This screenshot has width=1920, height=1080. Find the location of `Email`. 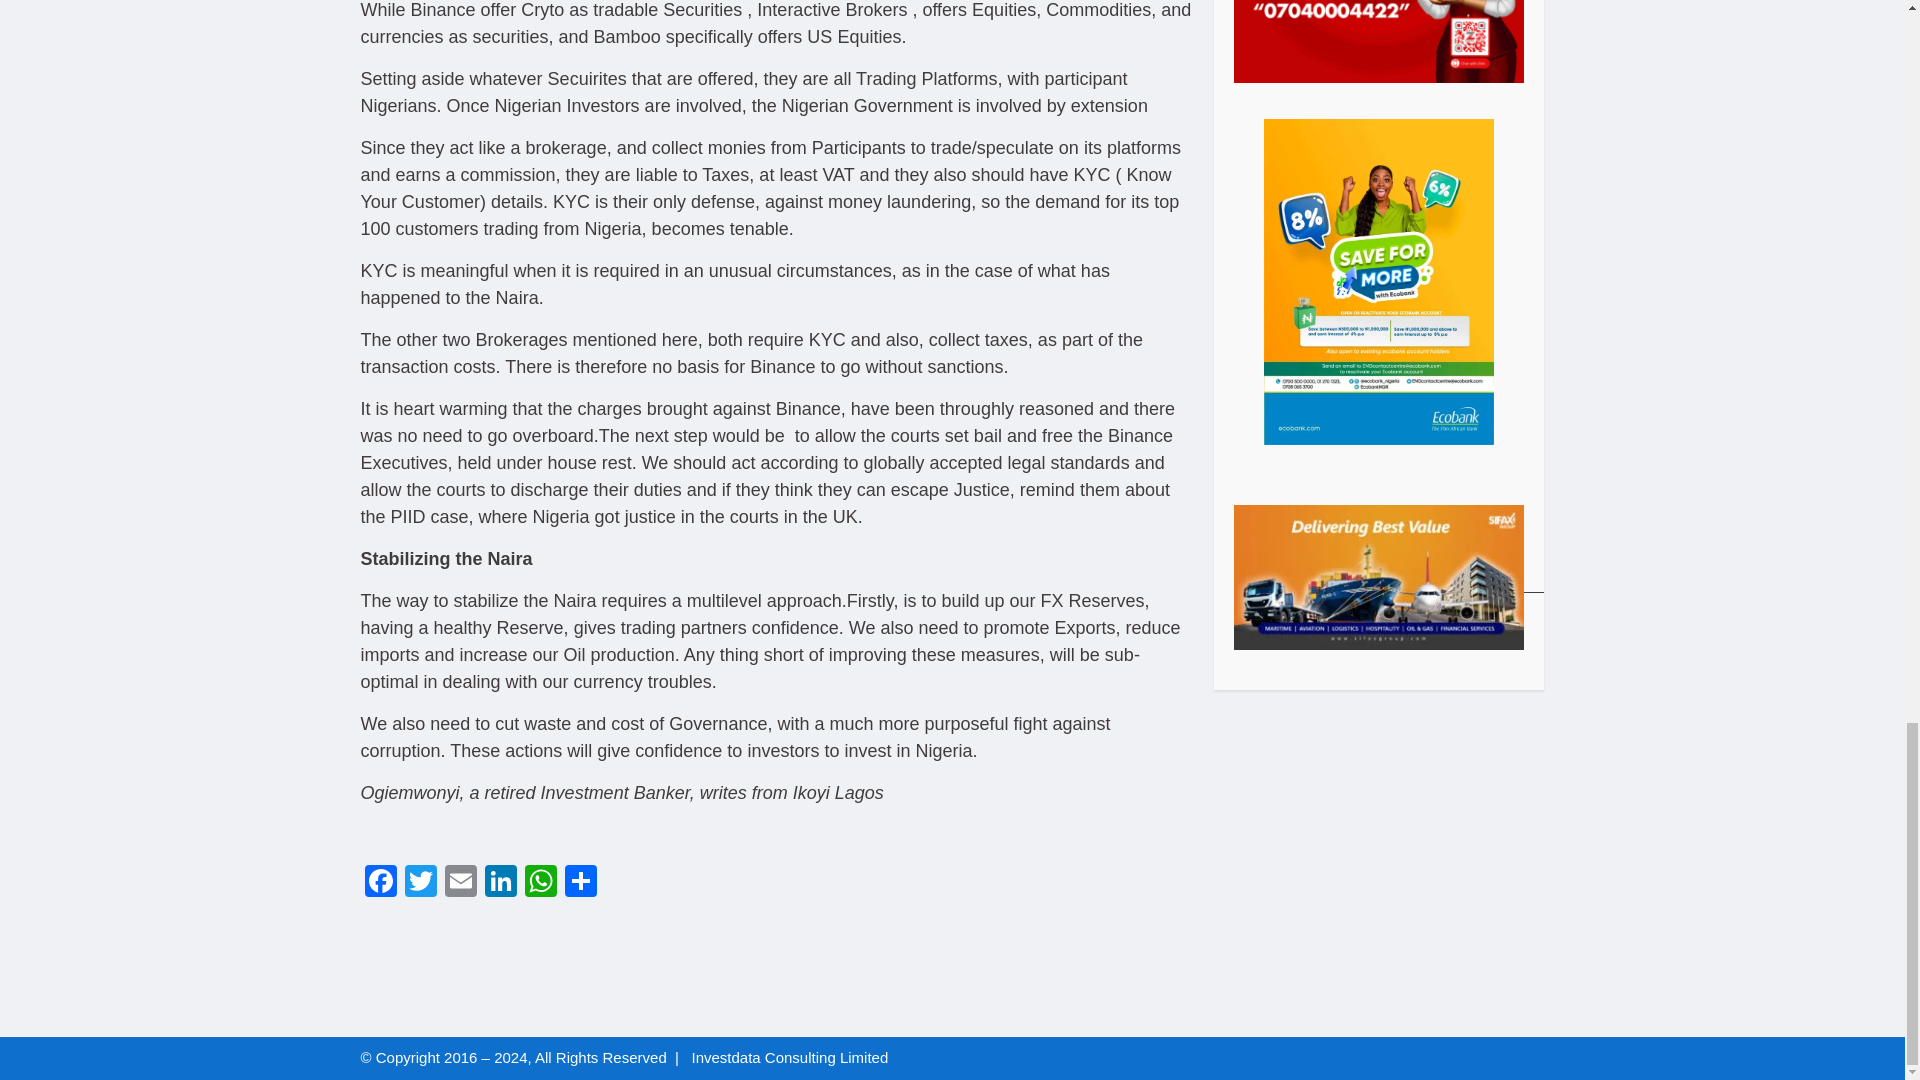

Email is located at coordinates (460, 883).